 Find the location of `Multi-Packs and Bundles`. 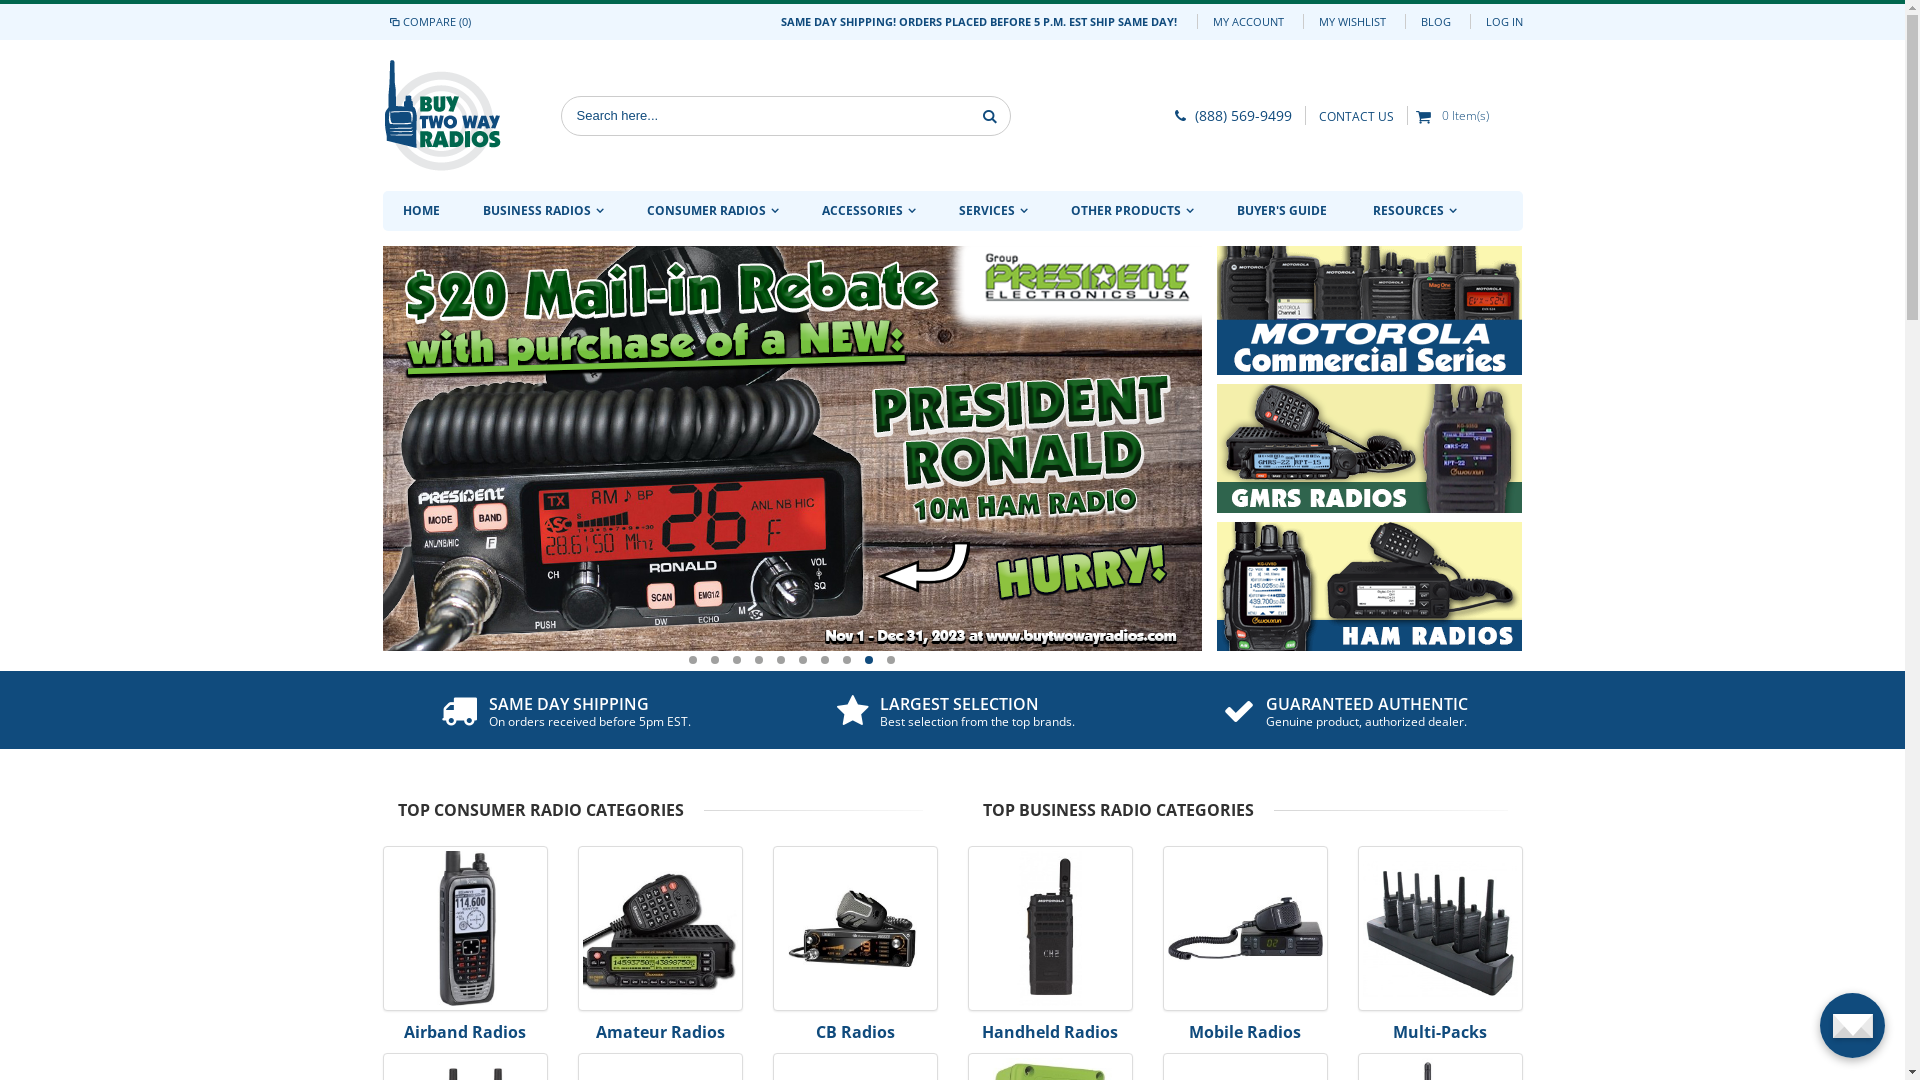

Multi-Packs and Bundles is located at coordinates (1440, 857).